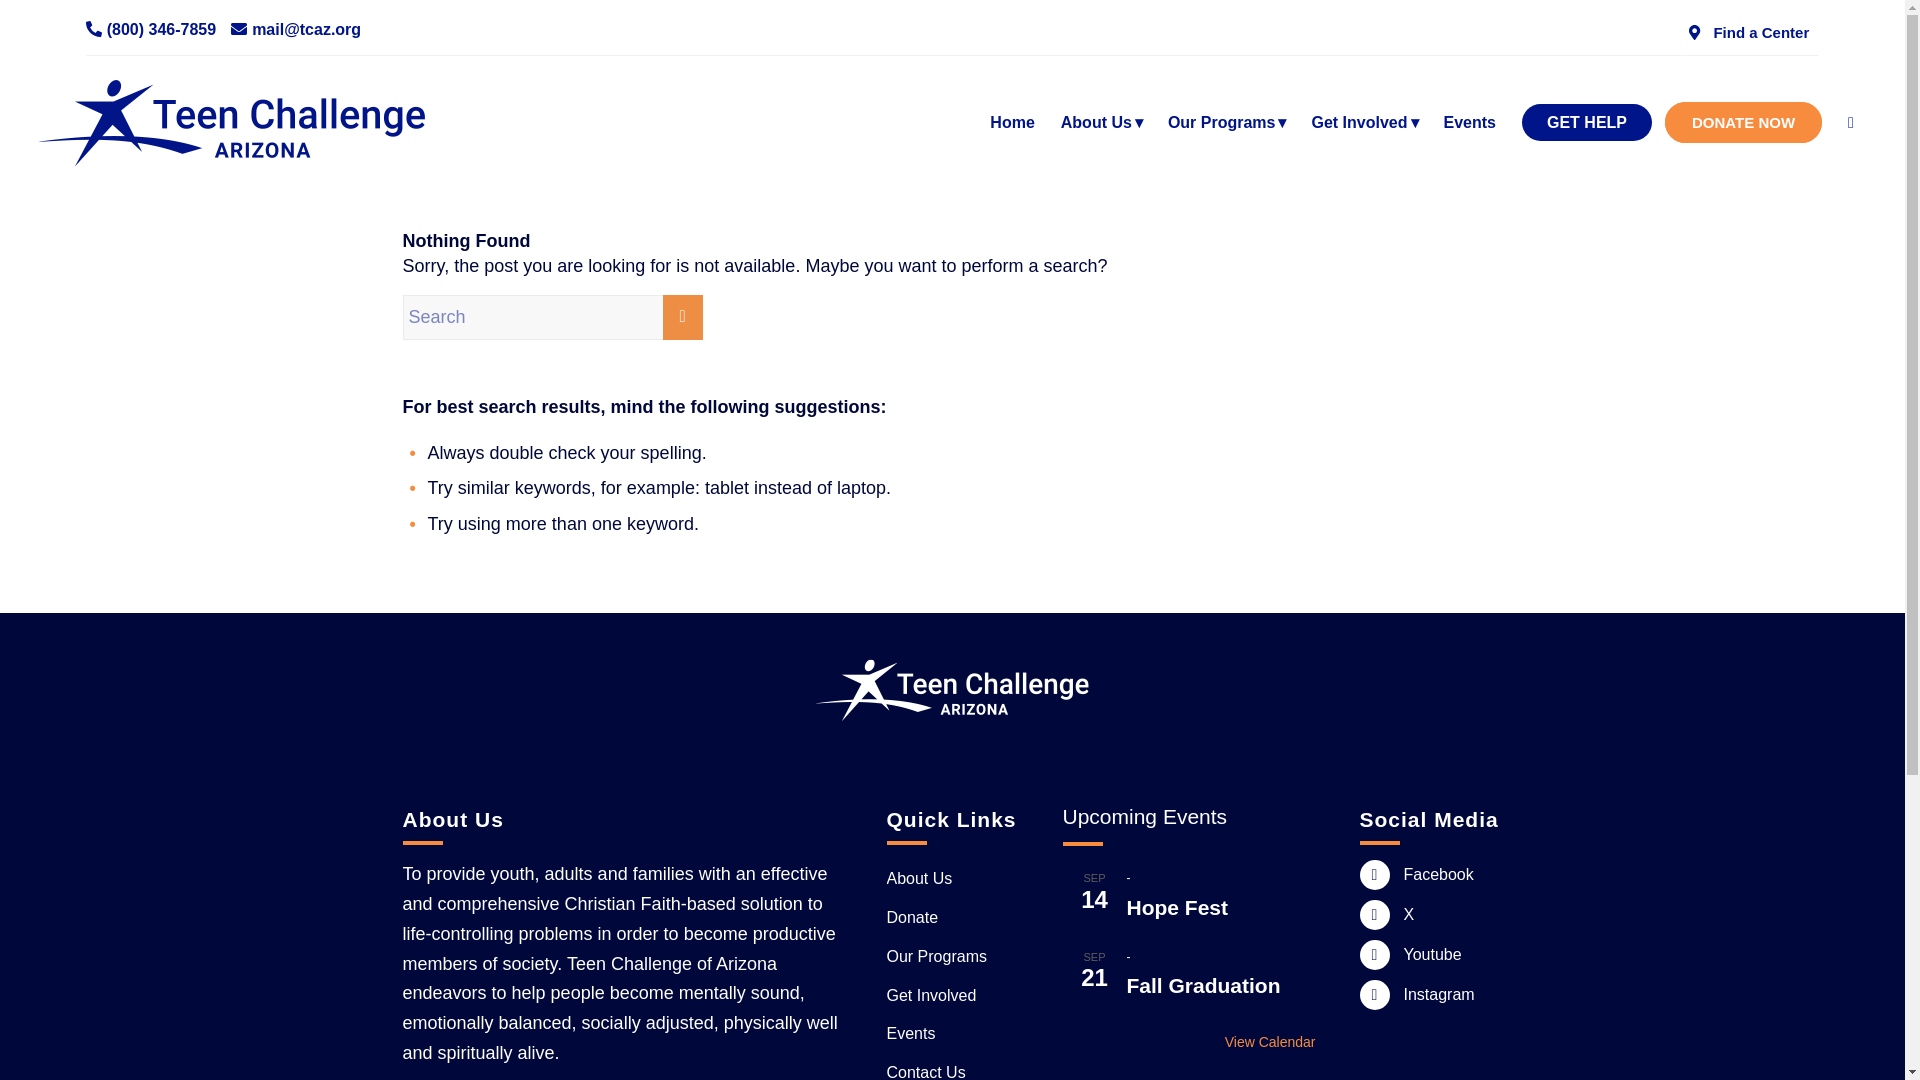  Describe the element at coordinates (1202, 986) in the screenshot. I see `Fall Graduation` at that location.